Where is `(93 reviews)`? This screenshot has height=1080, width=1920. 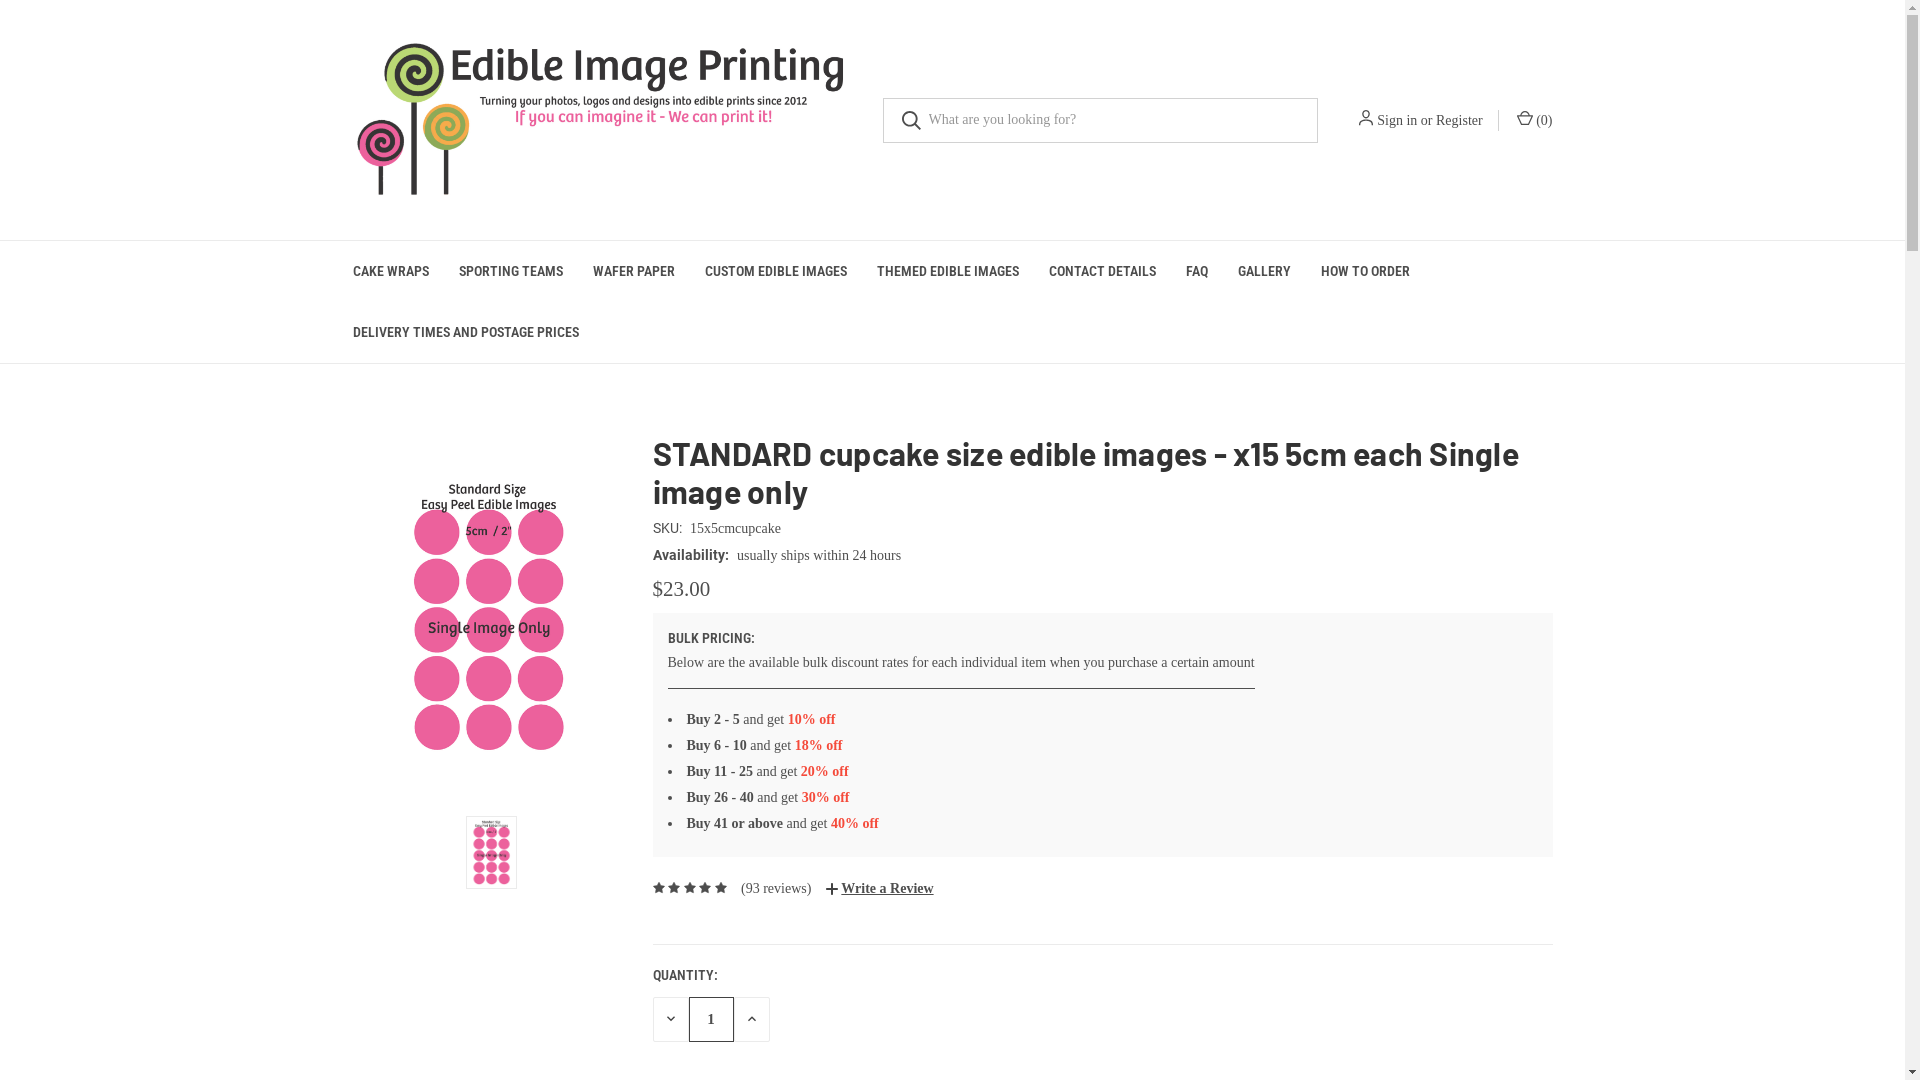 (93 reviews) is located at coordinates (776, 888).